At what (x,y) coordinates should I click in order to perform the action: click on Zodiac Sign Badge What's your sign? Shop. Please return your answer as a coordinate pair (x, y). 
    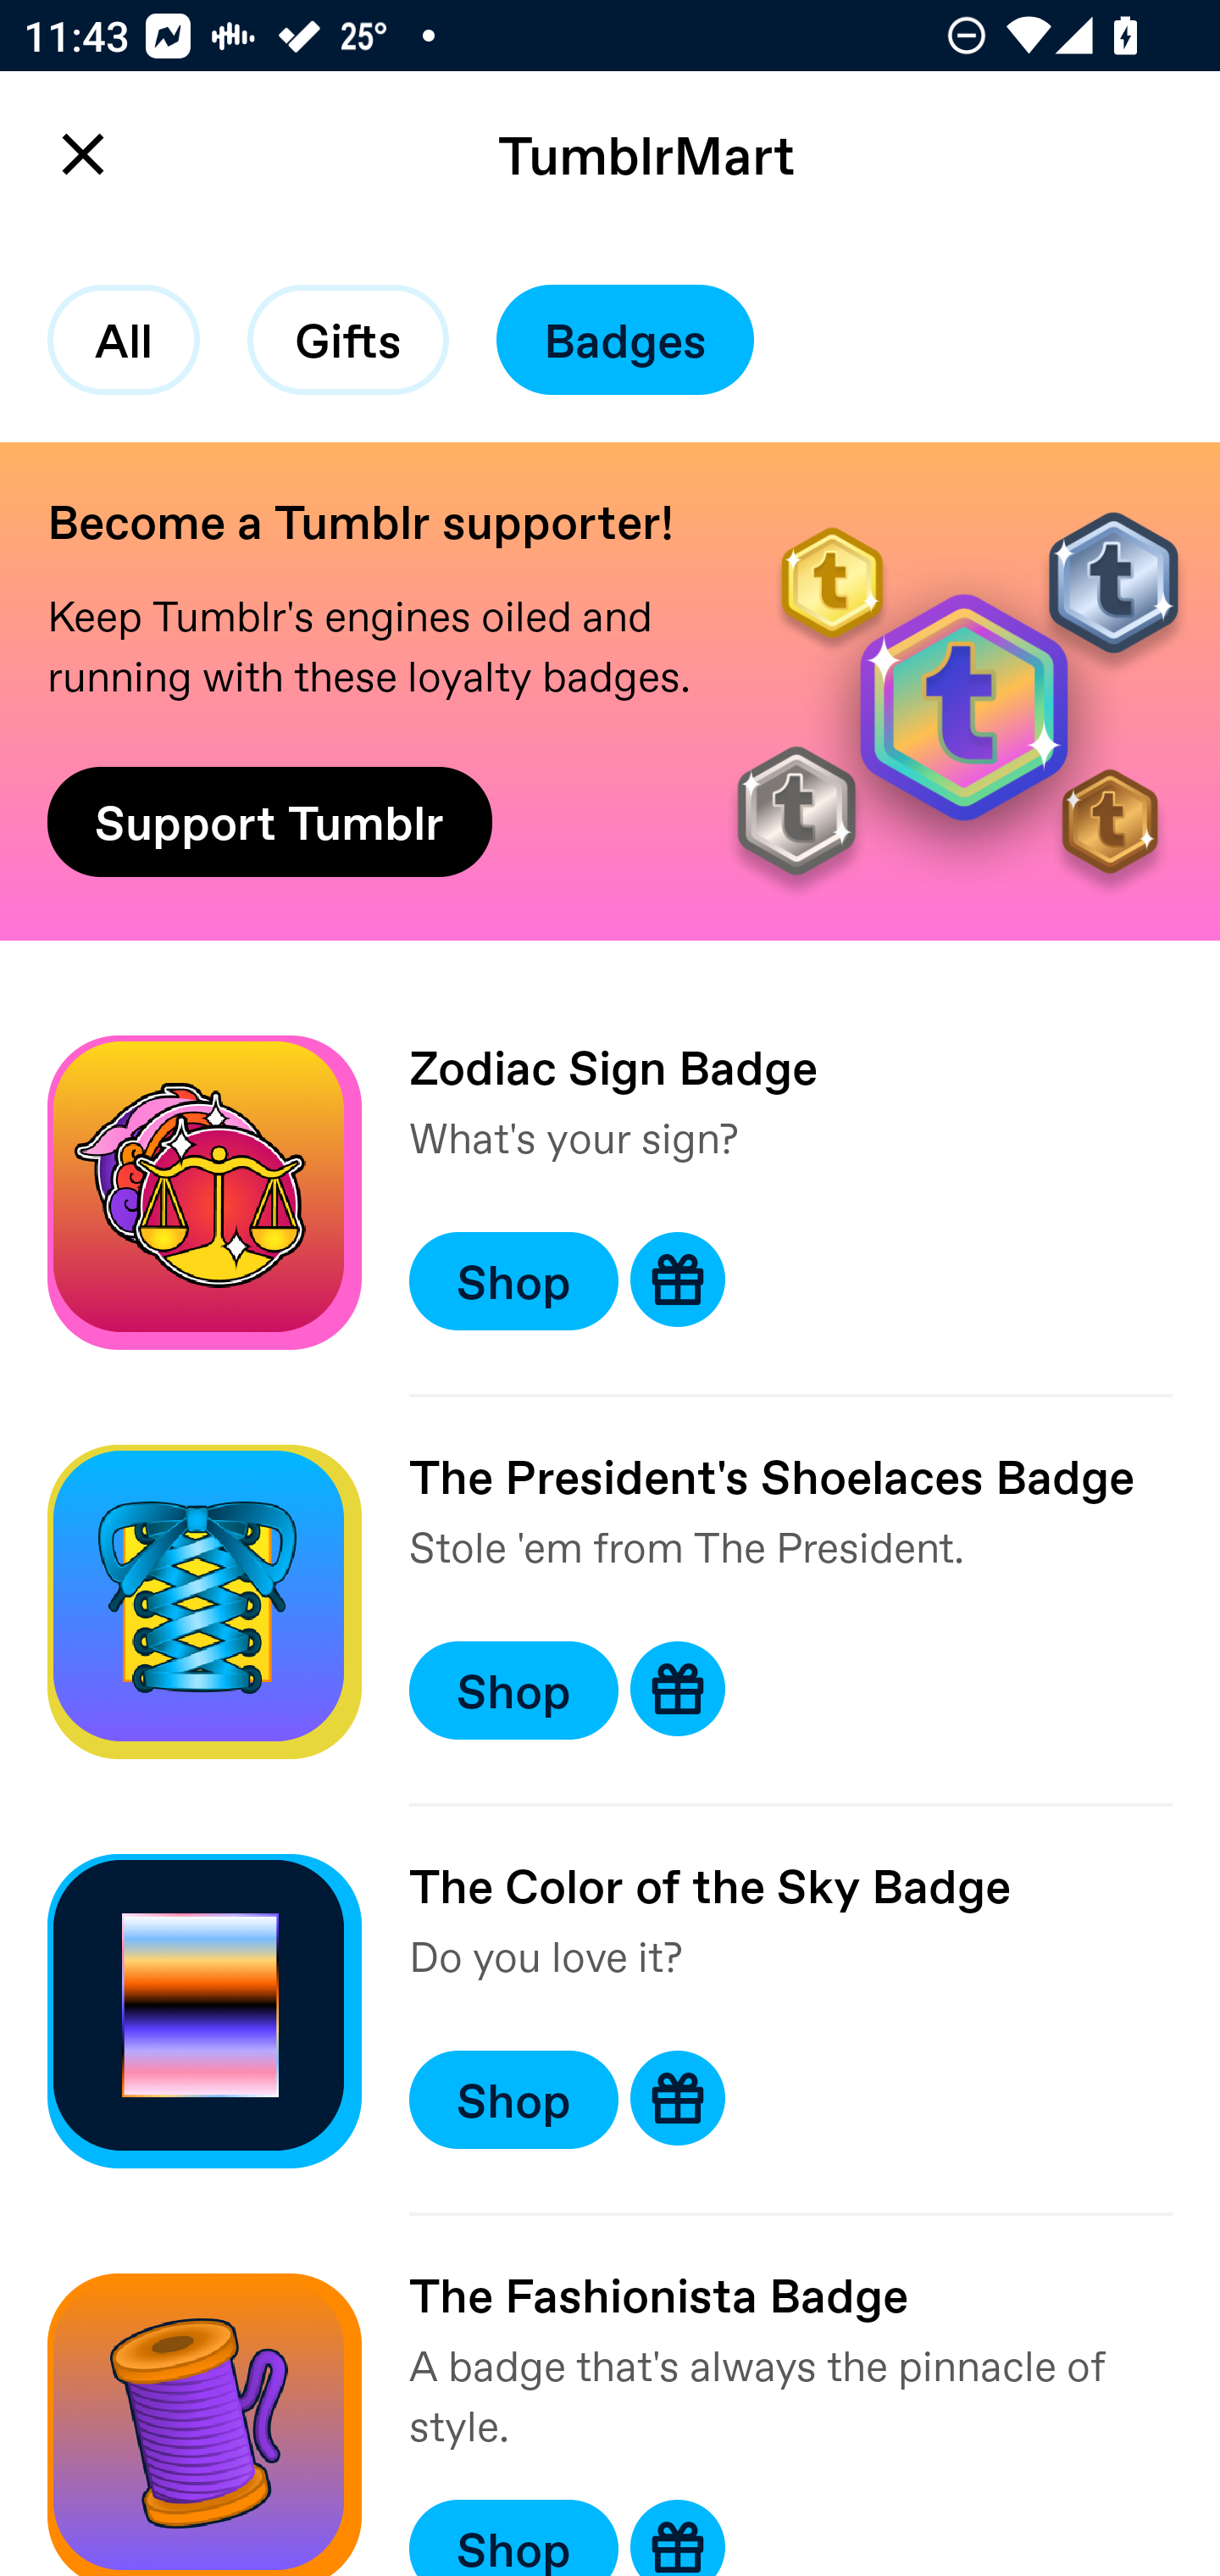
    Looking at the image, I should click on (610, 1192).